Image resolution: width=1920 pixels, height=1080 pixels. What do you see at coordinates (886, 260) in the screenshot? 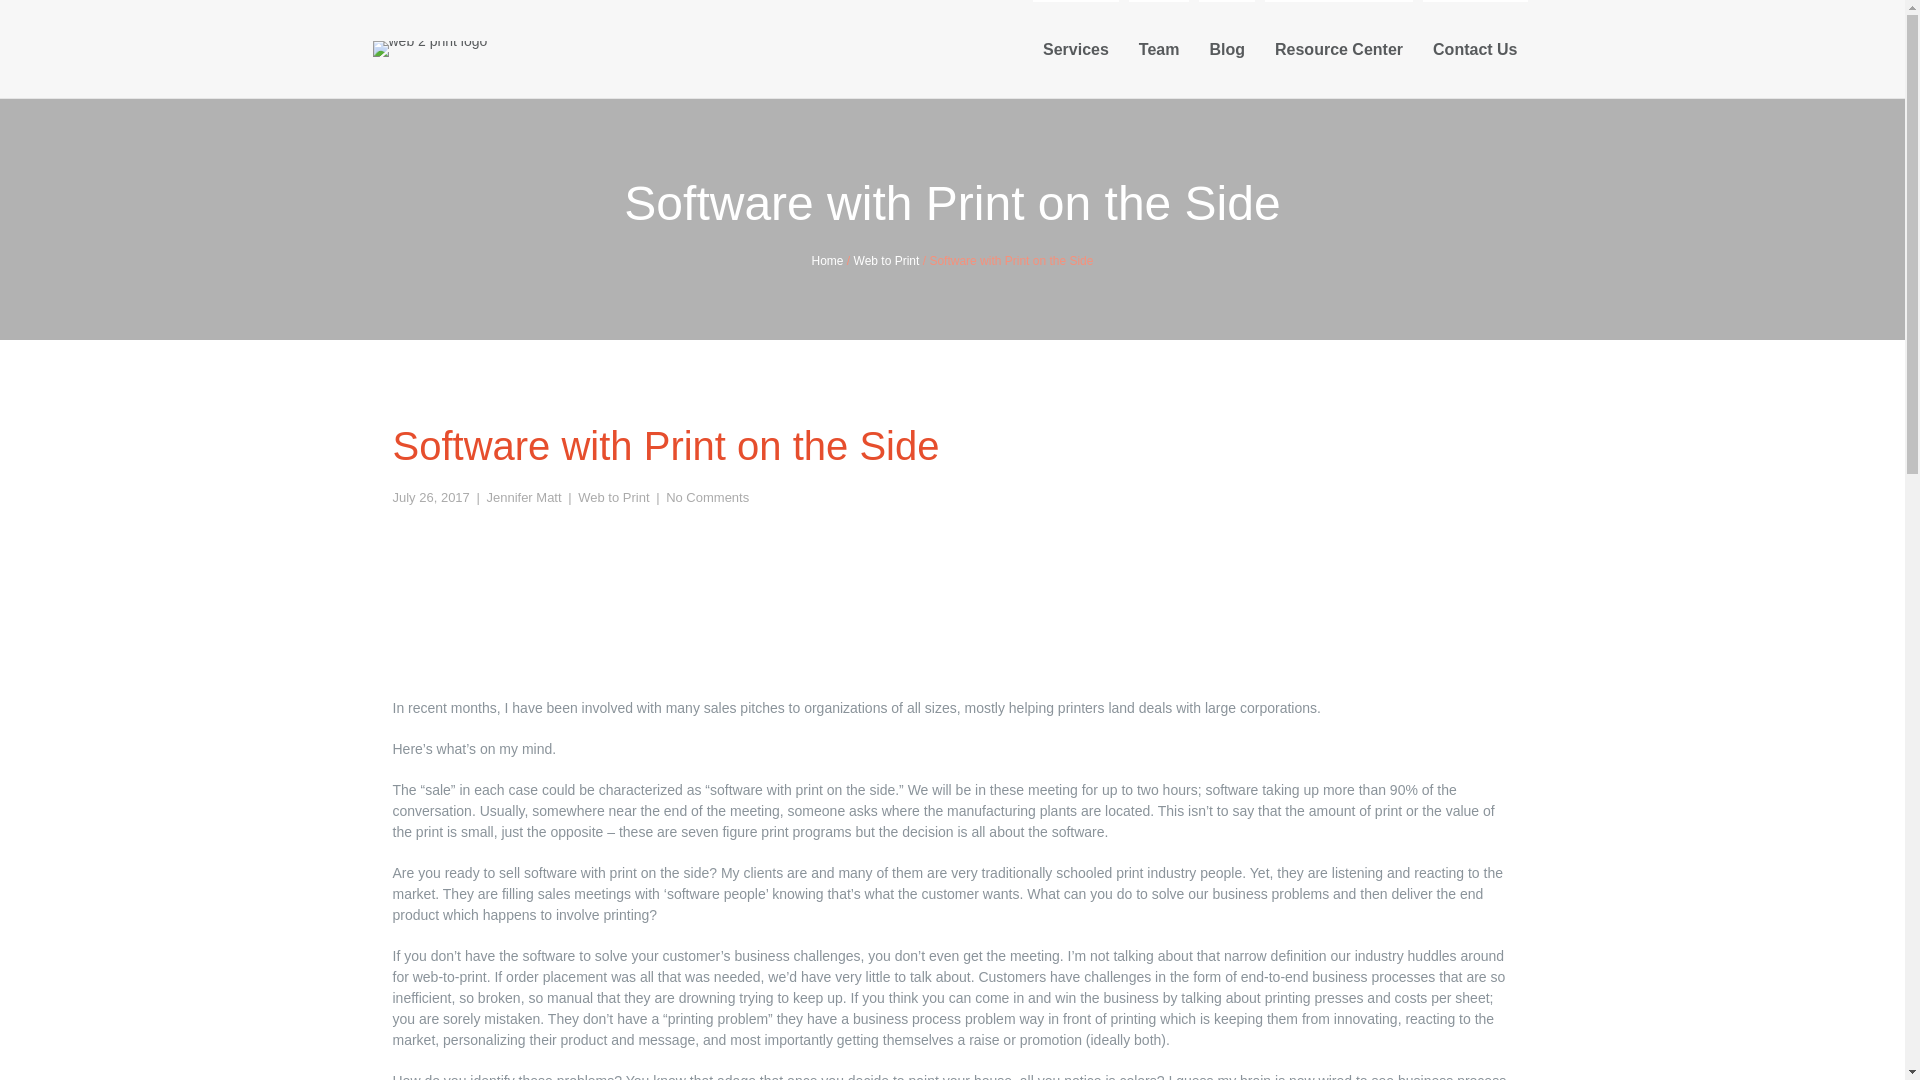
I see `Web to Print` at bounding box center [886, 260].